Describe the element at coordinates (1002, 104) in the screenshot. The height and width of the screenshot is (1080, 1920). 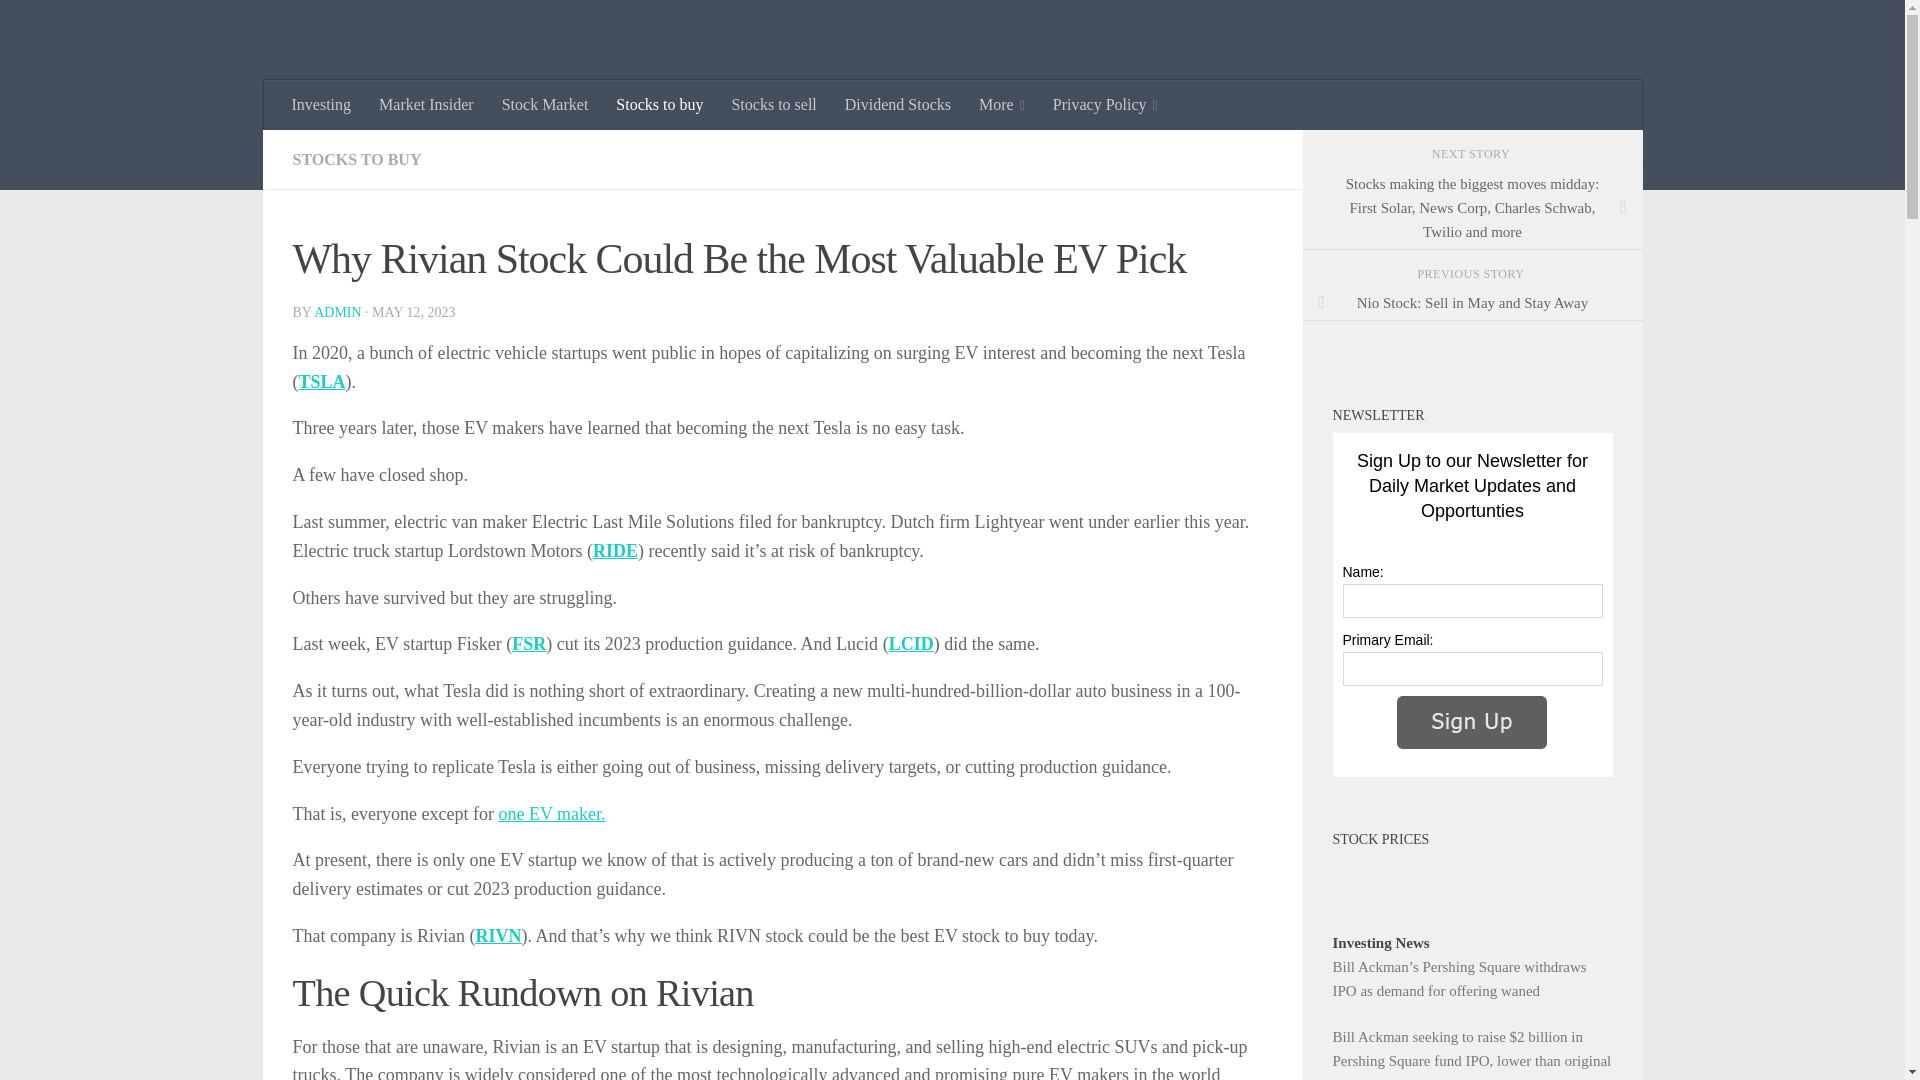
I see `More` at that location.